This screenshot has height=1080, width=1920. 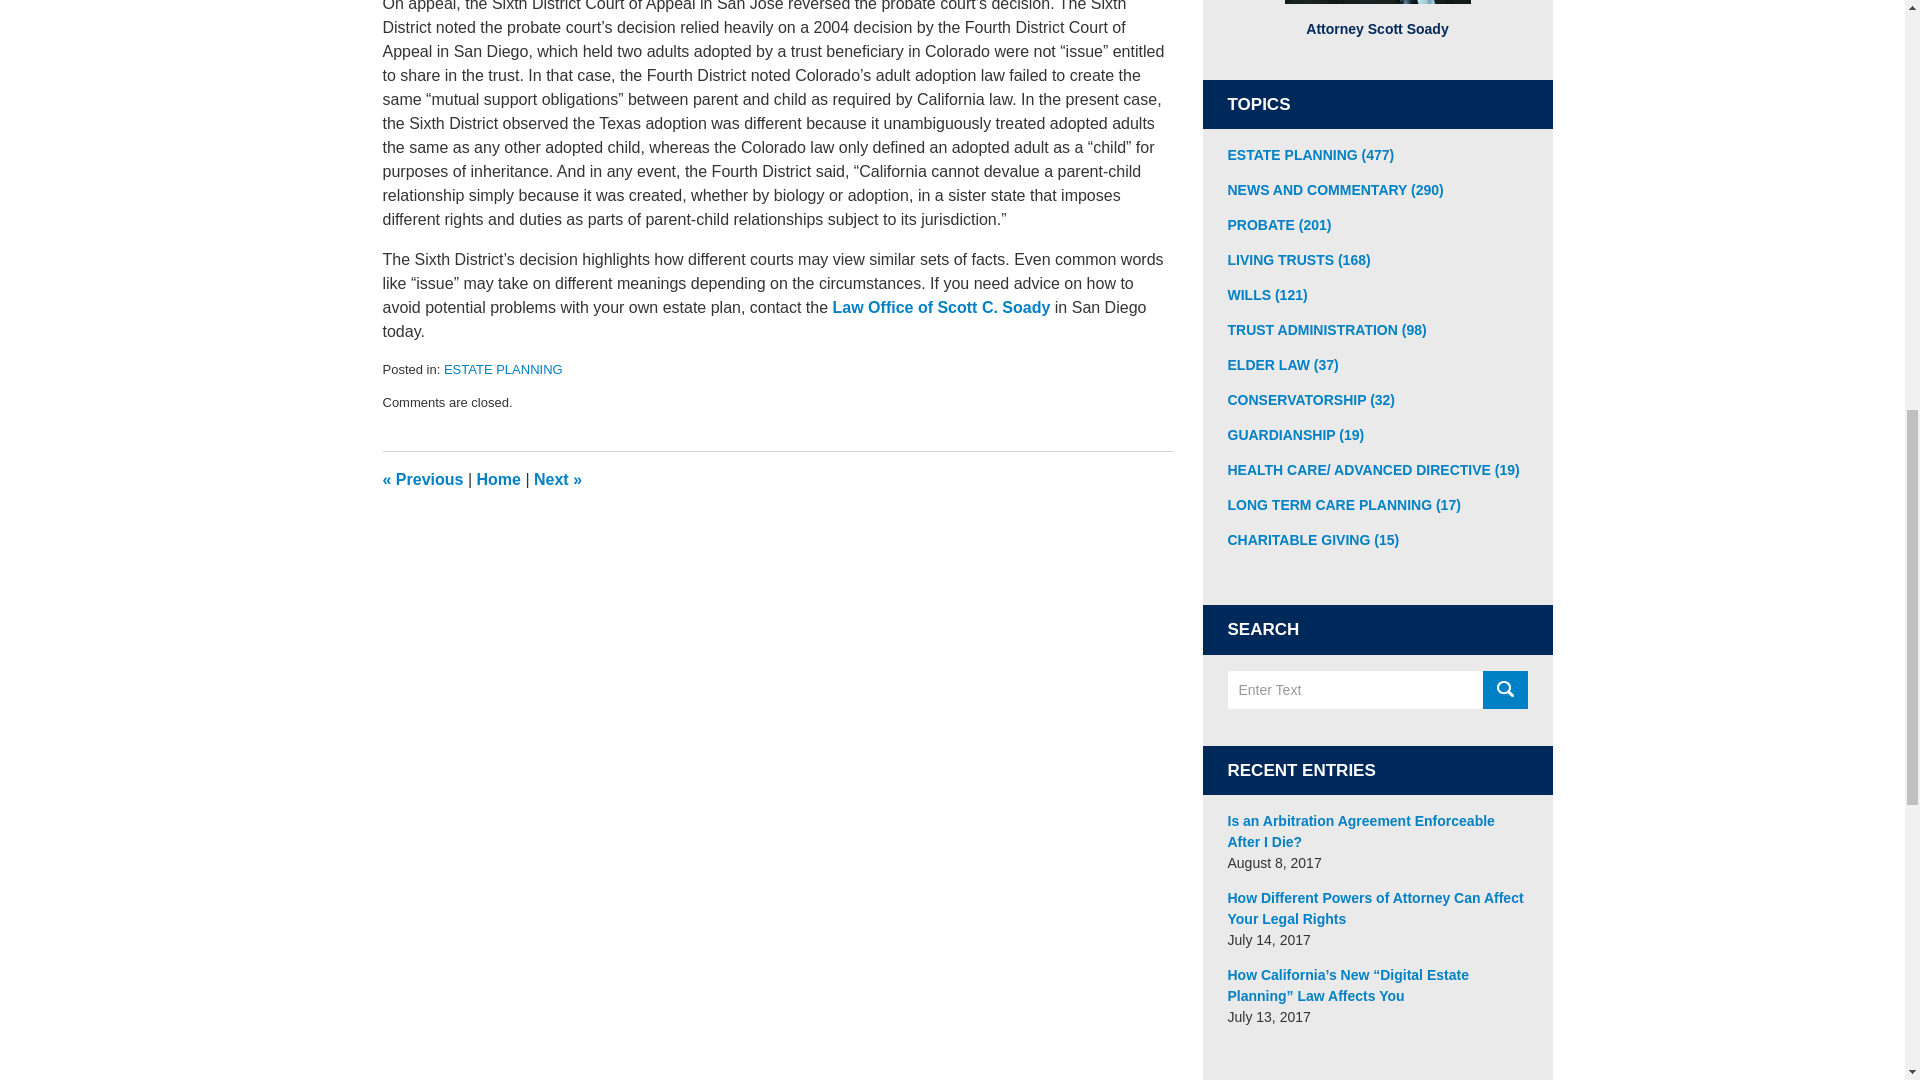 I want to click on Law Office of Scott C. Soady, so click(x=942, y=308).